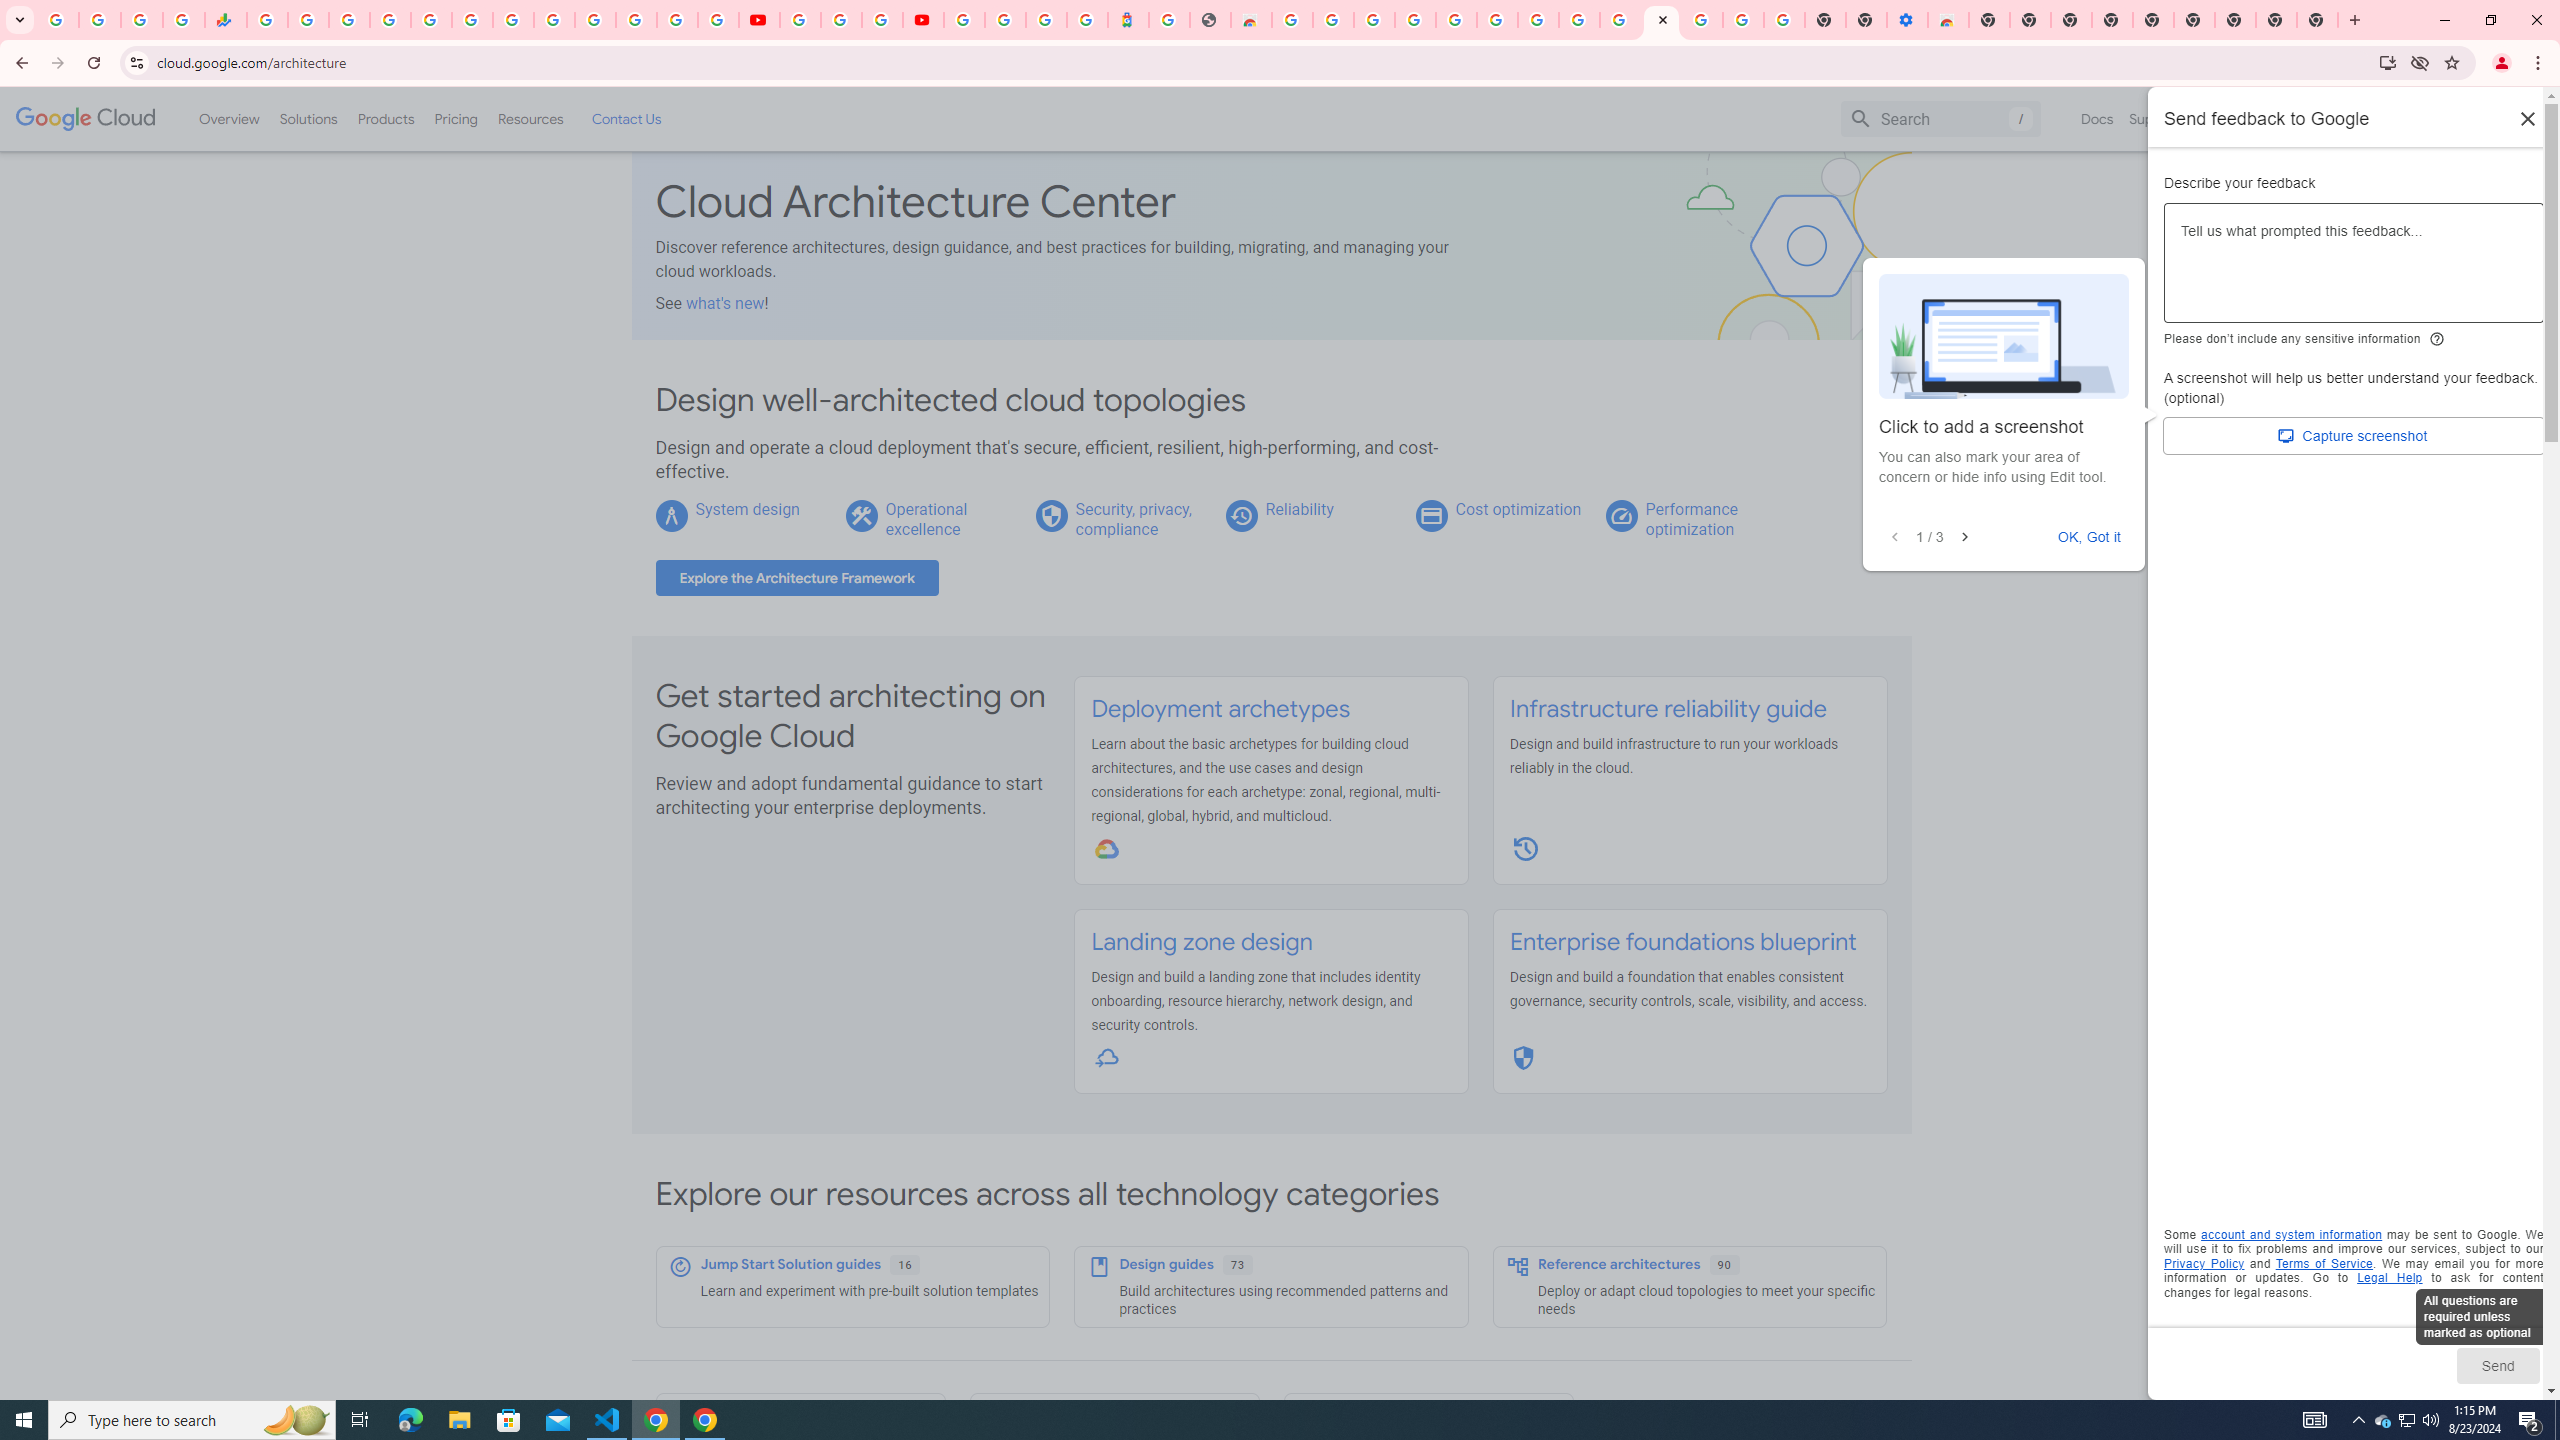  What do you see at coordinates (2471, 118) in the screenshot?
I see `Start free` at bounding box center [2471, 118].